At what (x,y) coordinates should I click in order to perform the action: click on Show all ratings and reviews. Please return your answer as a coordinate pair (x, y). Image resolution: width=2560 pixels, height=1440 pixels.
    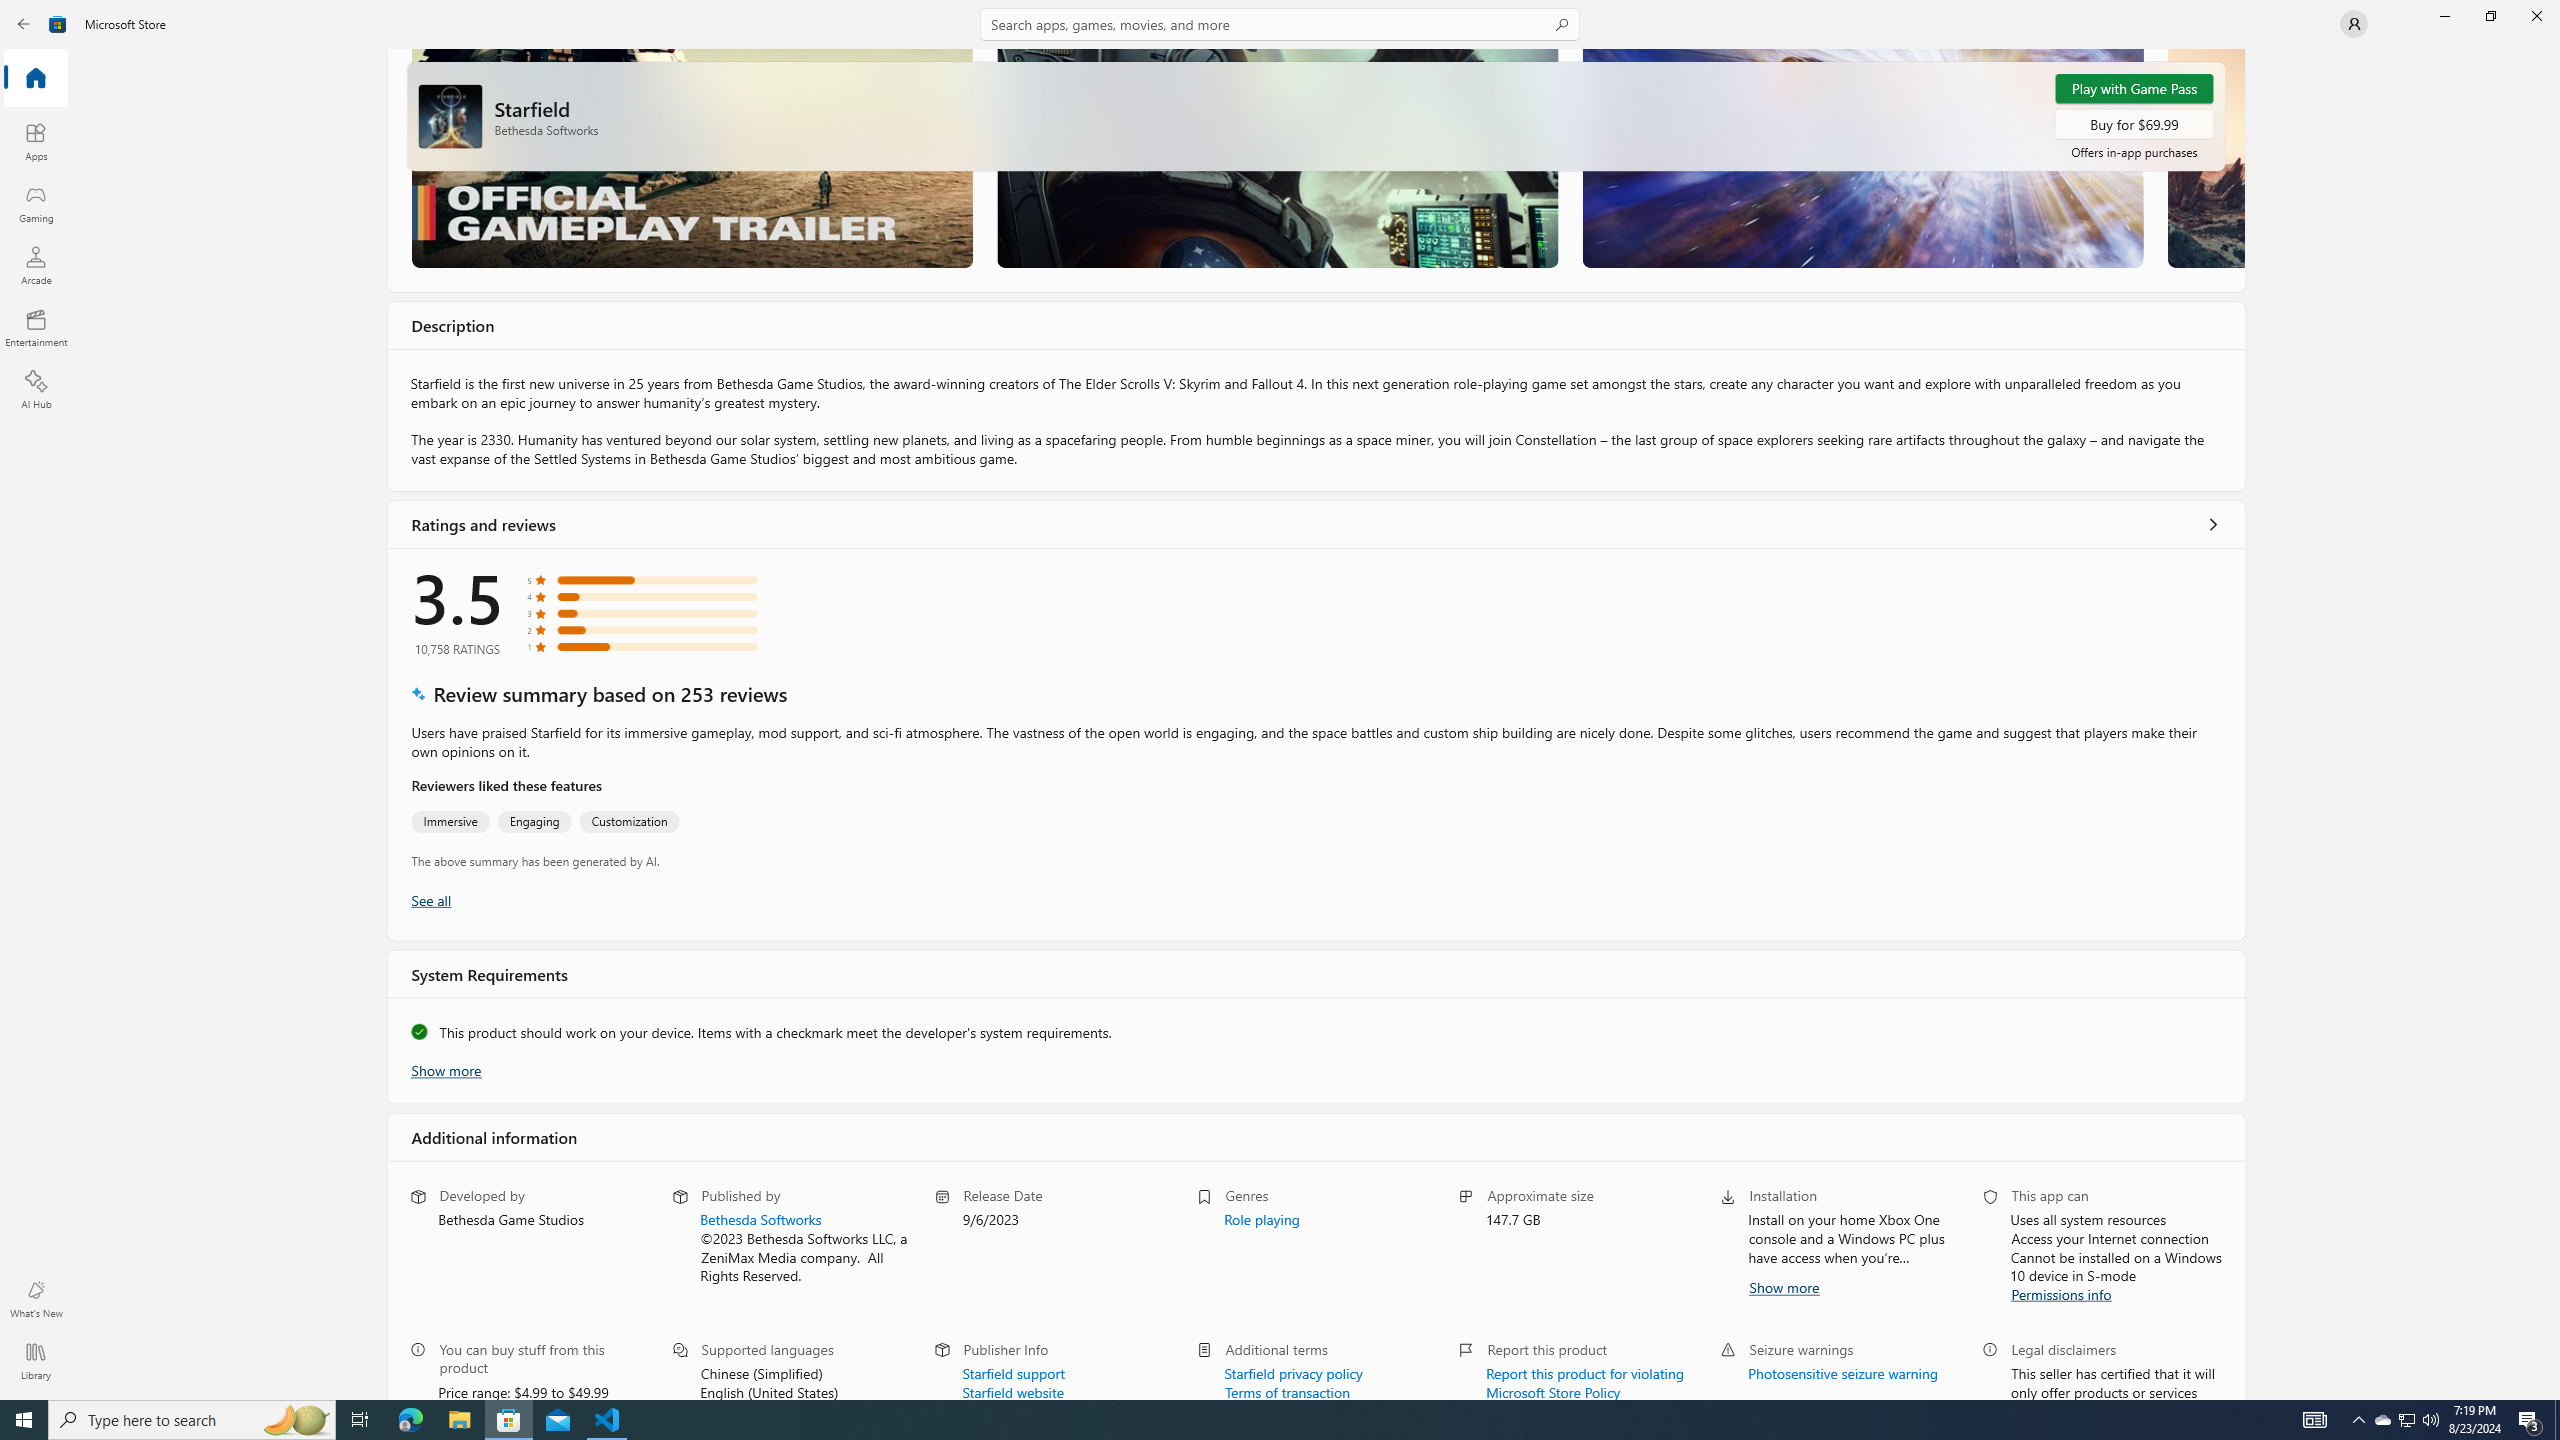
    Looking at the image, I should click on (2212, 524).